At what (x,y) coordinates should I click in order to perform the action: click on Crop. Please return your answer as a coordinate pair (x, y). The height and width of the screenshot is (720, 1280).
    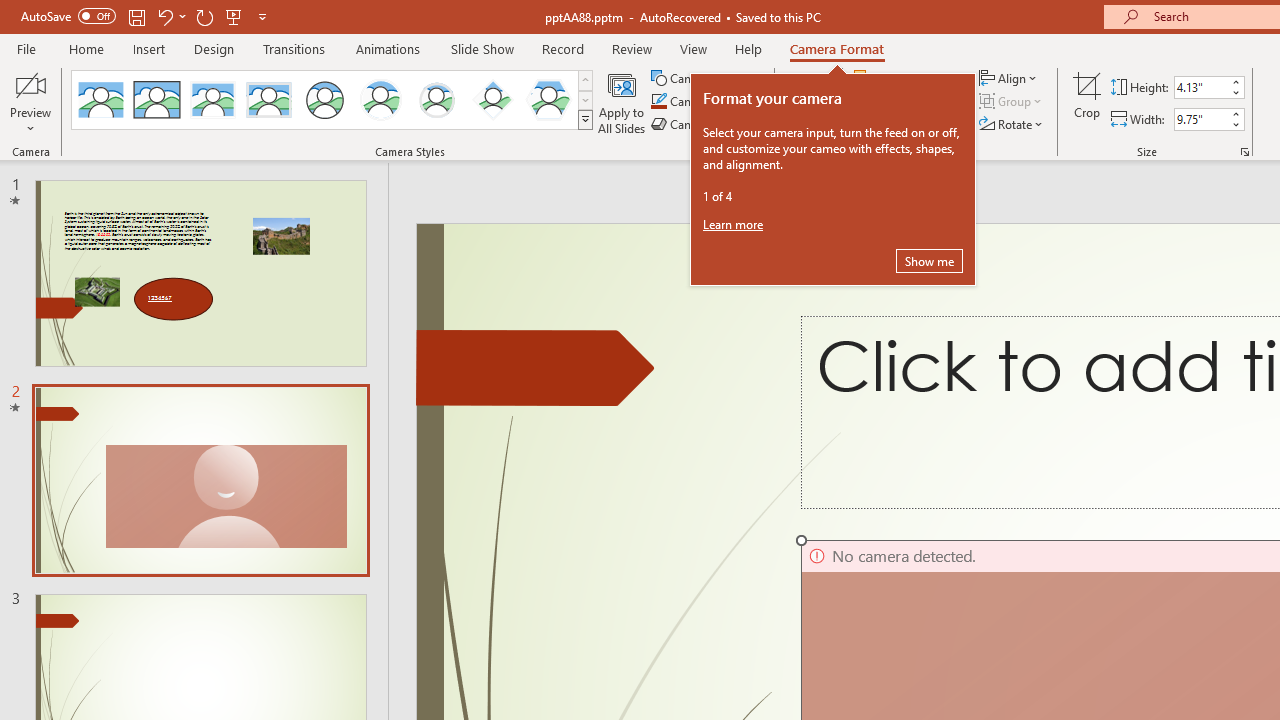
    Looking at the image, I should click on (1087, 102).